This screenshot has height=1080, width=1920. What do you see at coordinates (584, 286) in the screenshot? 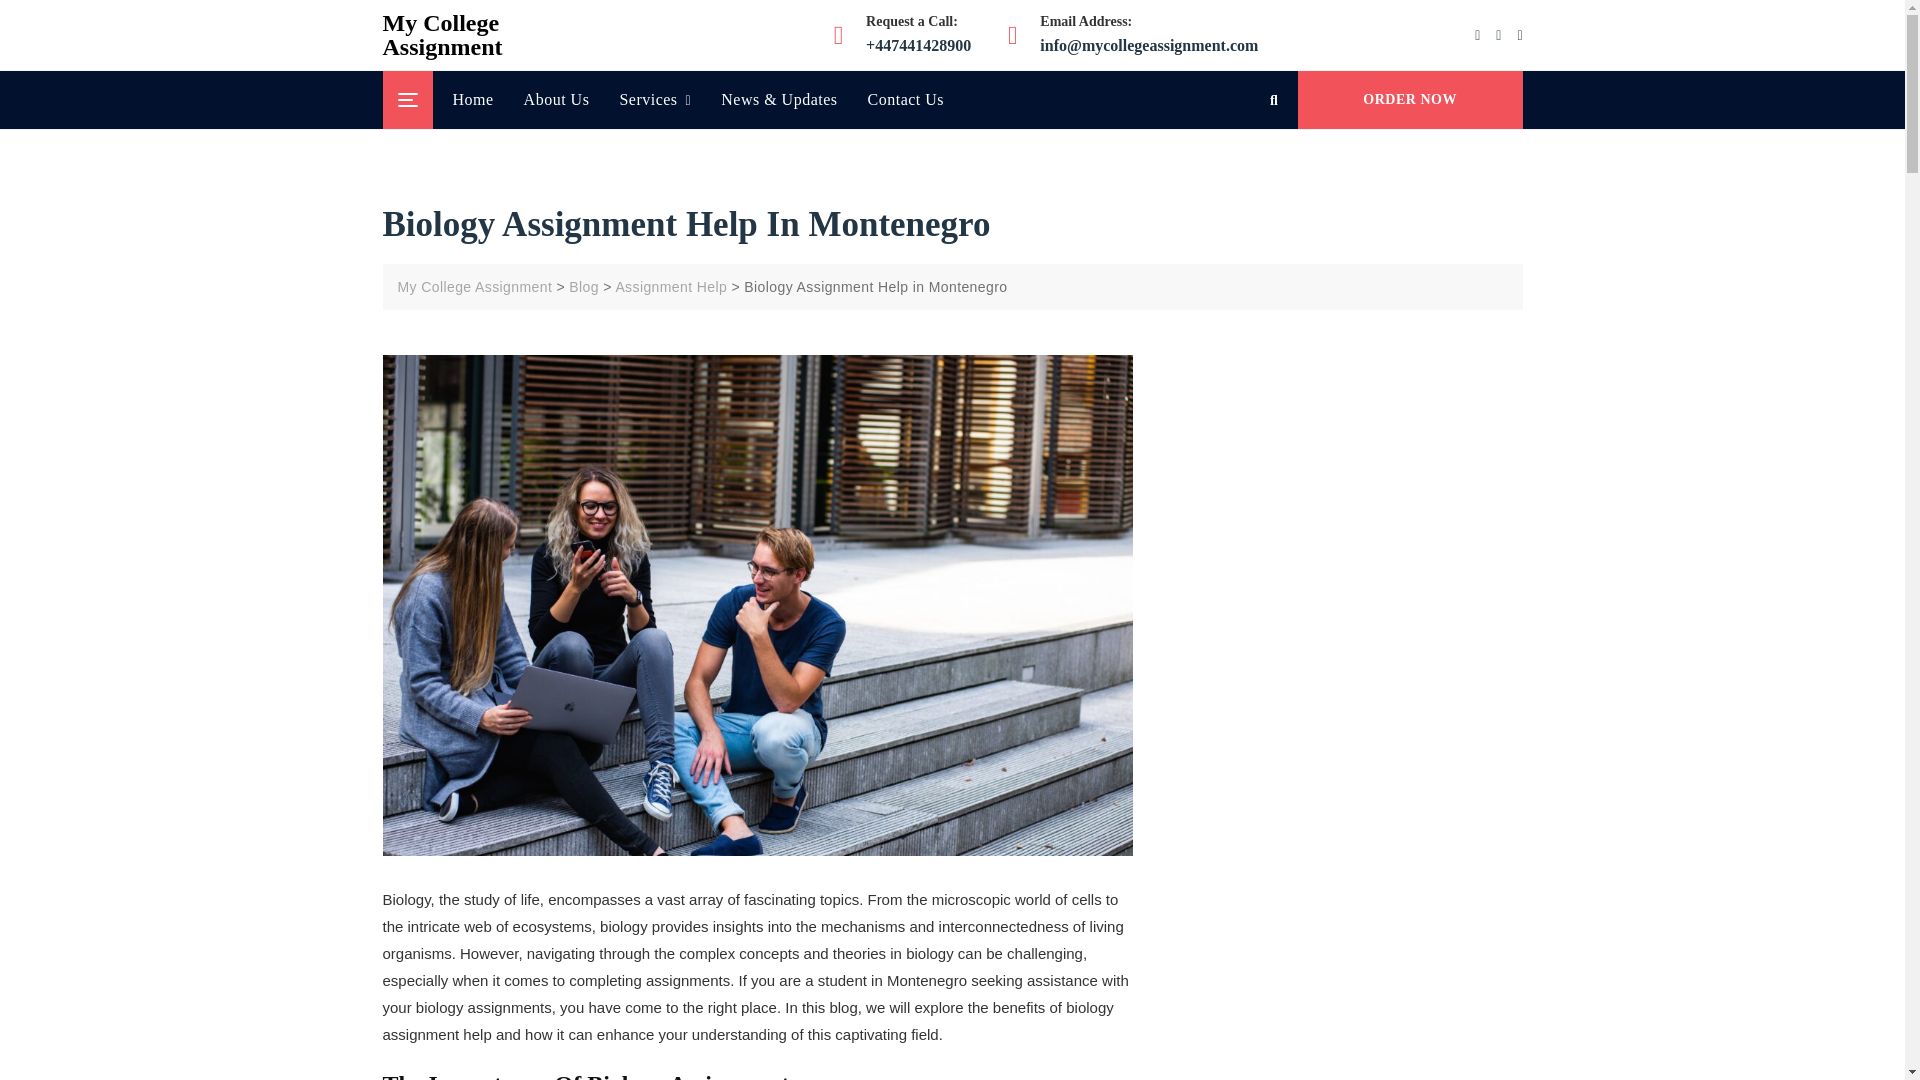
I see `Go to Blog.` at bounding box center [584, 286].